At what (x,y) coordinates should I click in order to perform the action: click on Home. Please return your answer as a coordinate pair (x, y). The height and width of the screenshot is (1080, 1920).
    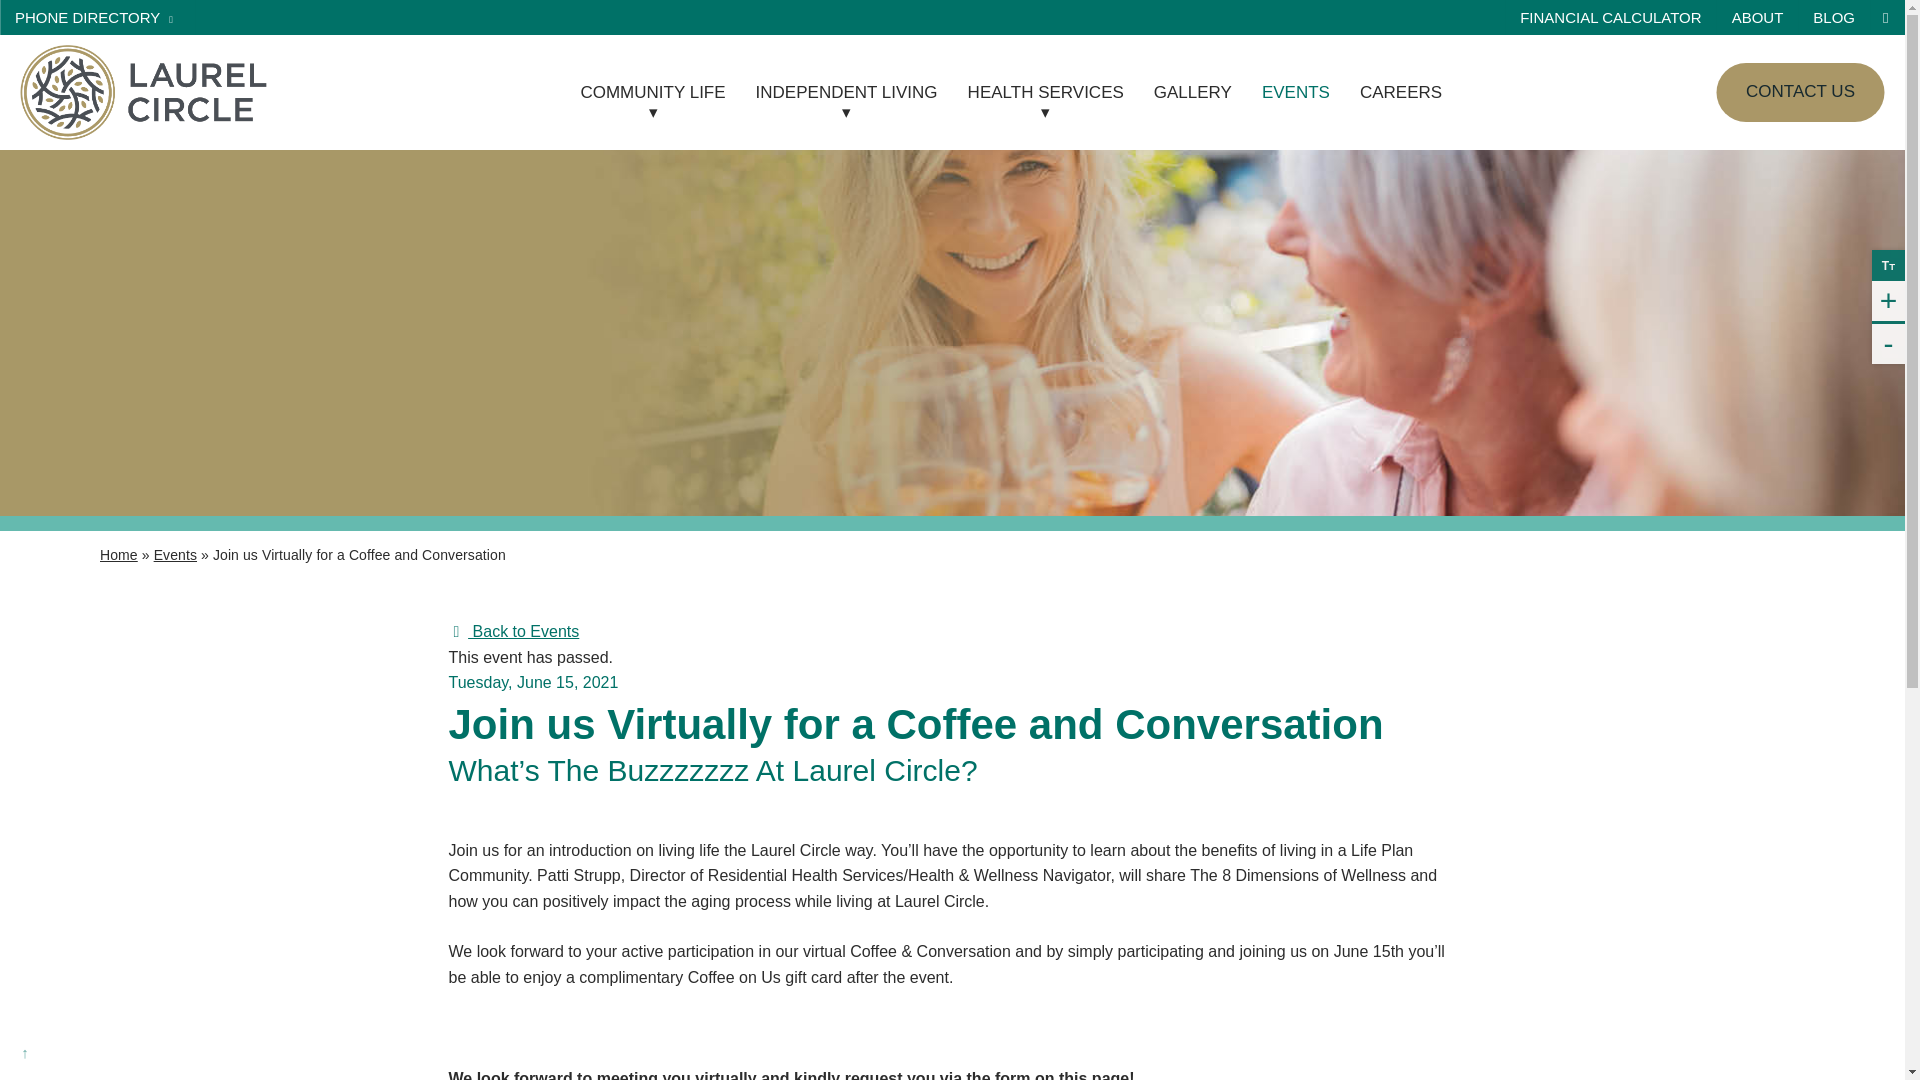
    Looking at the image, I should click on (652, 92).